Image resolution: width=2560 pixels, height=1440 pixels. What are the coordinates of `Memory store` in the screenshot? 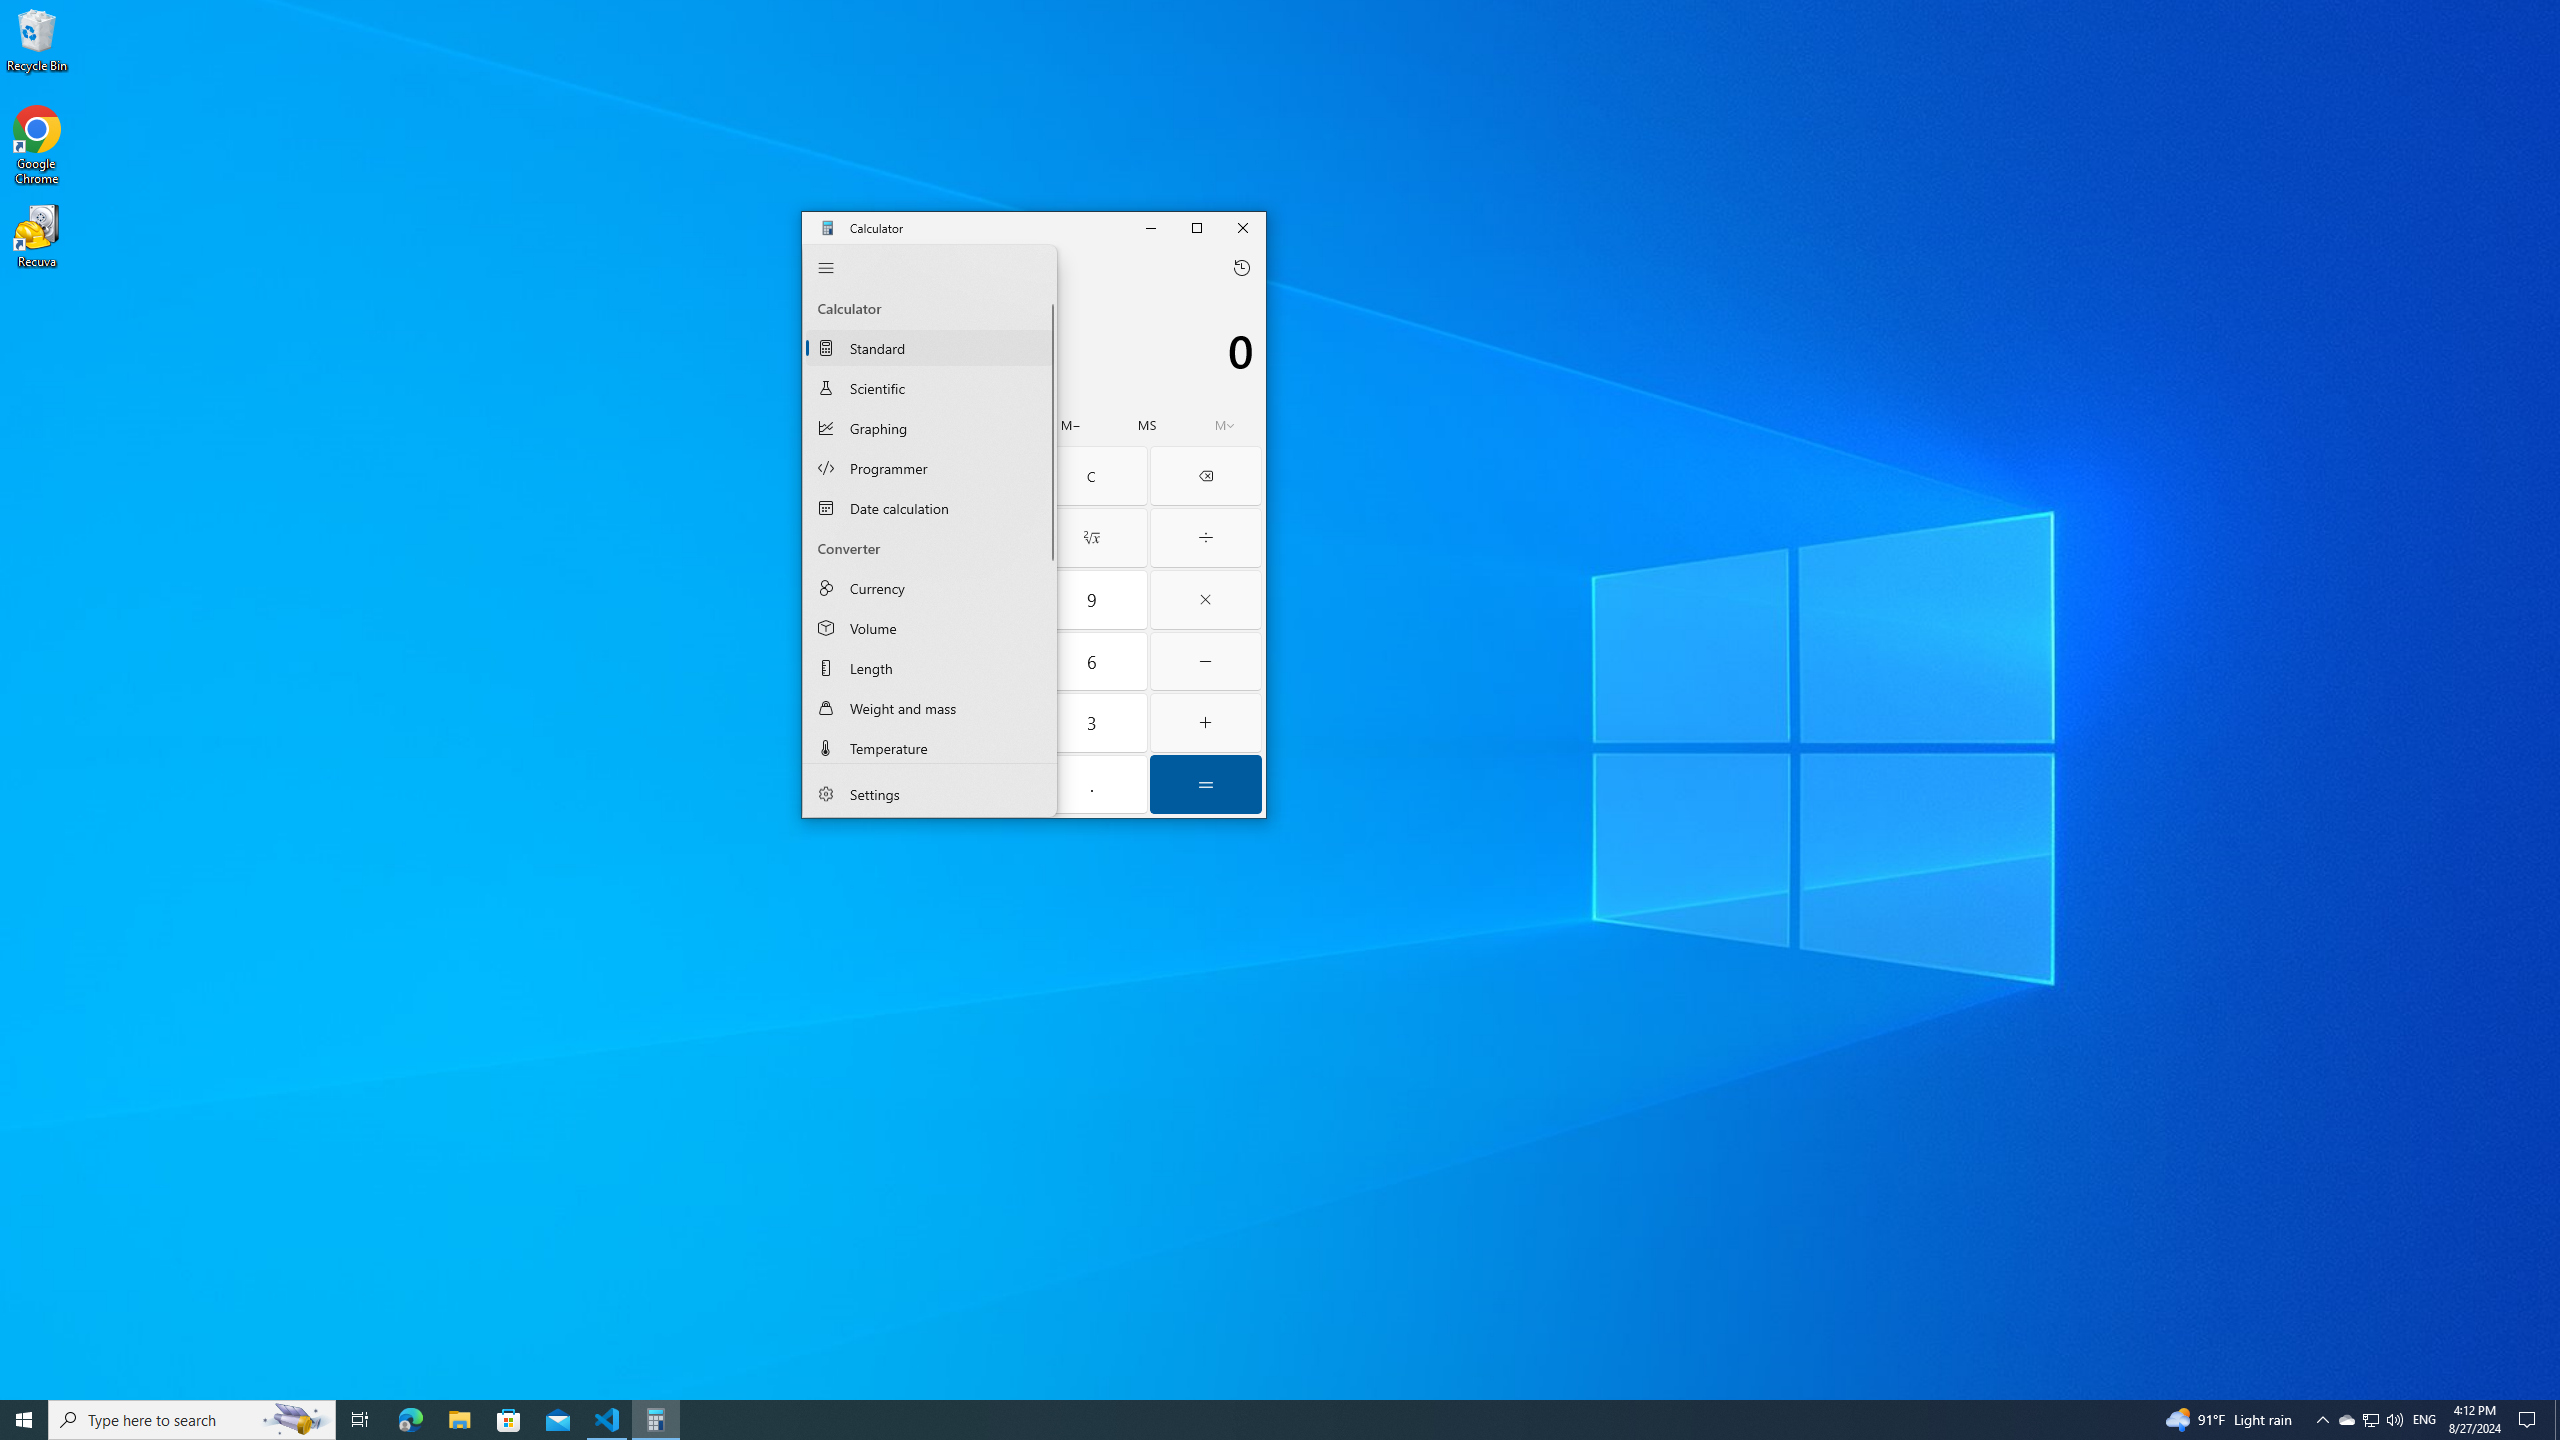 It's located at (1148, 425).